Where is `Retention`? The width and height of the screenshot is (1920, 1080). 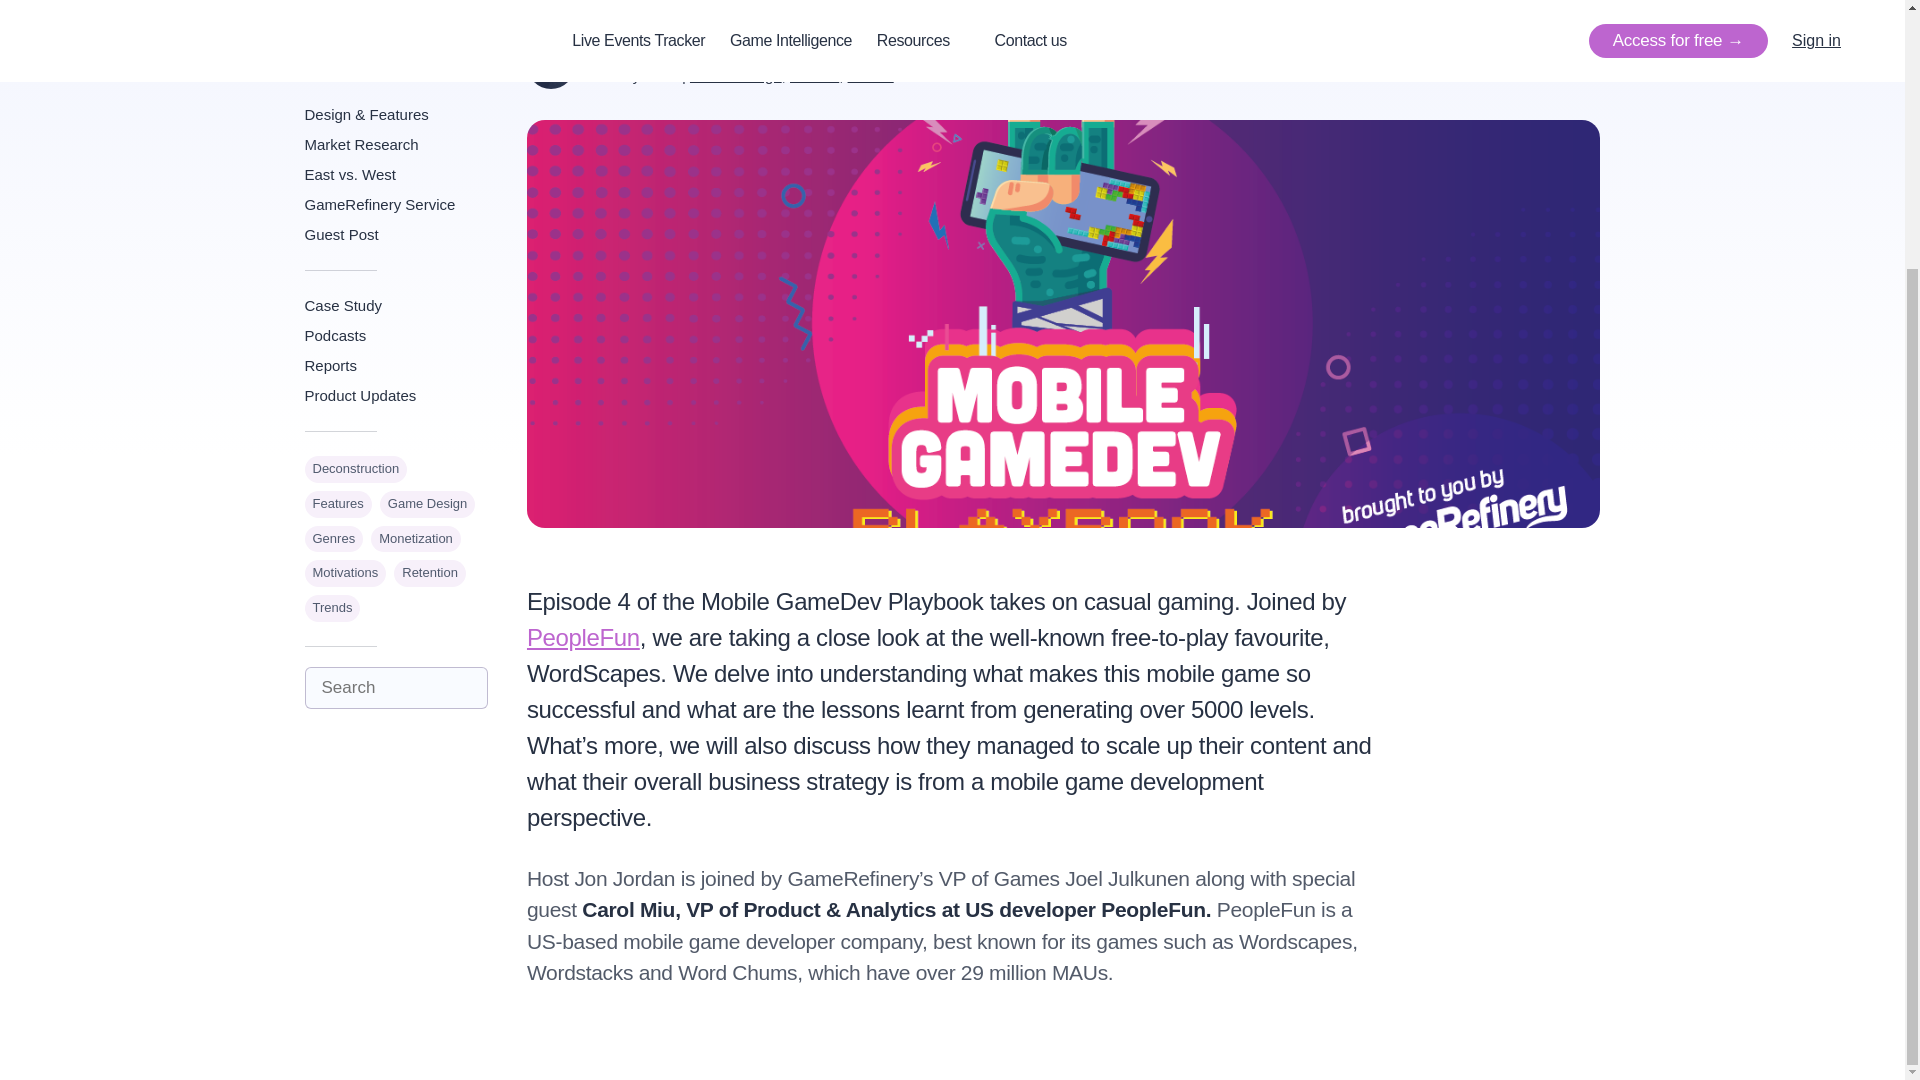
Retention is located at coordinates (430, 320).